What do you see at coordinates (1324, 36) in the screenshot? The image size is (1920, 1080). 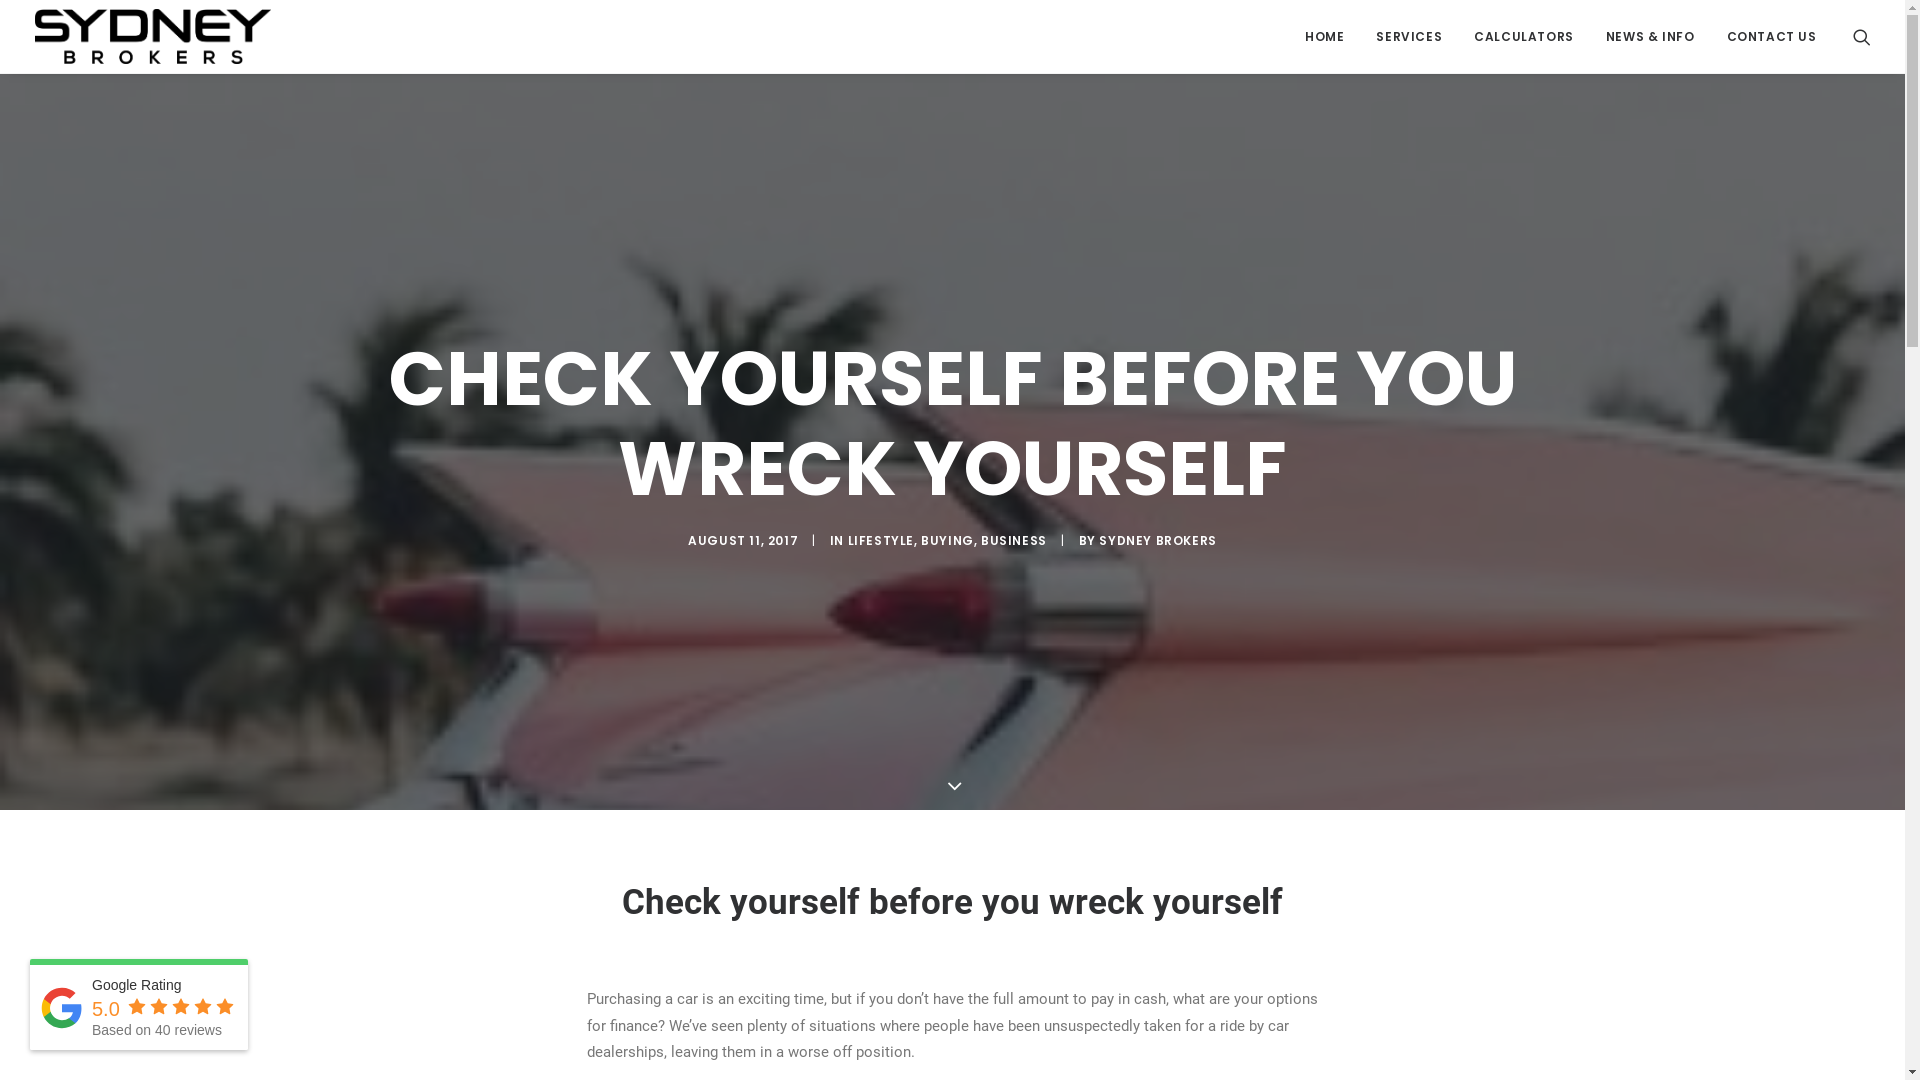 I see `HOME` at bounding box center [1324, 36].